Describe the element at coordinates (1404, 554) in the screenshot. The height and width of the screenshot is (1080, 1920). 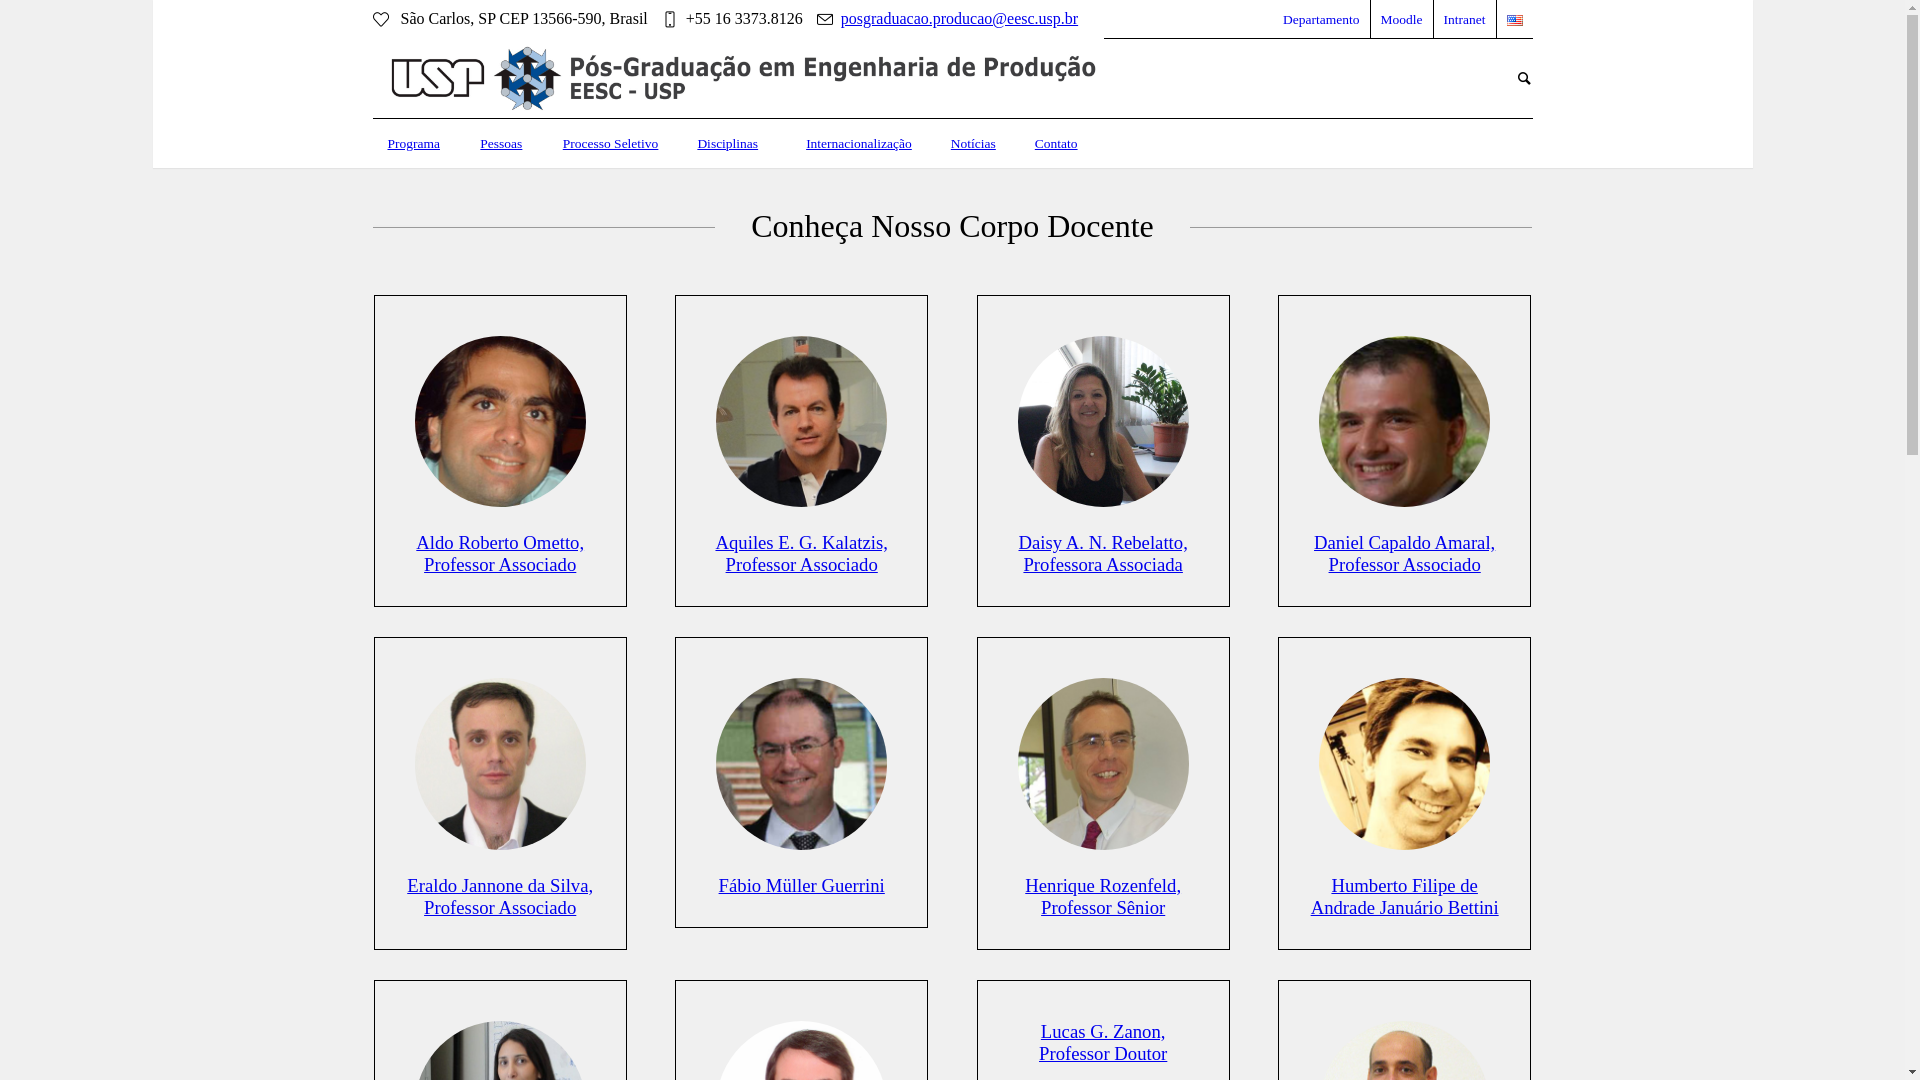
I see `Daniel Capaldo Amaral, Professor Associado` at that location.